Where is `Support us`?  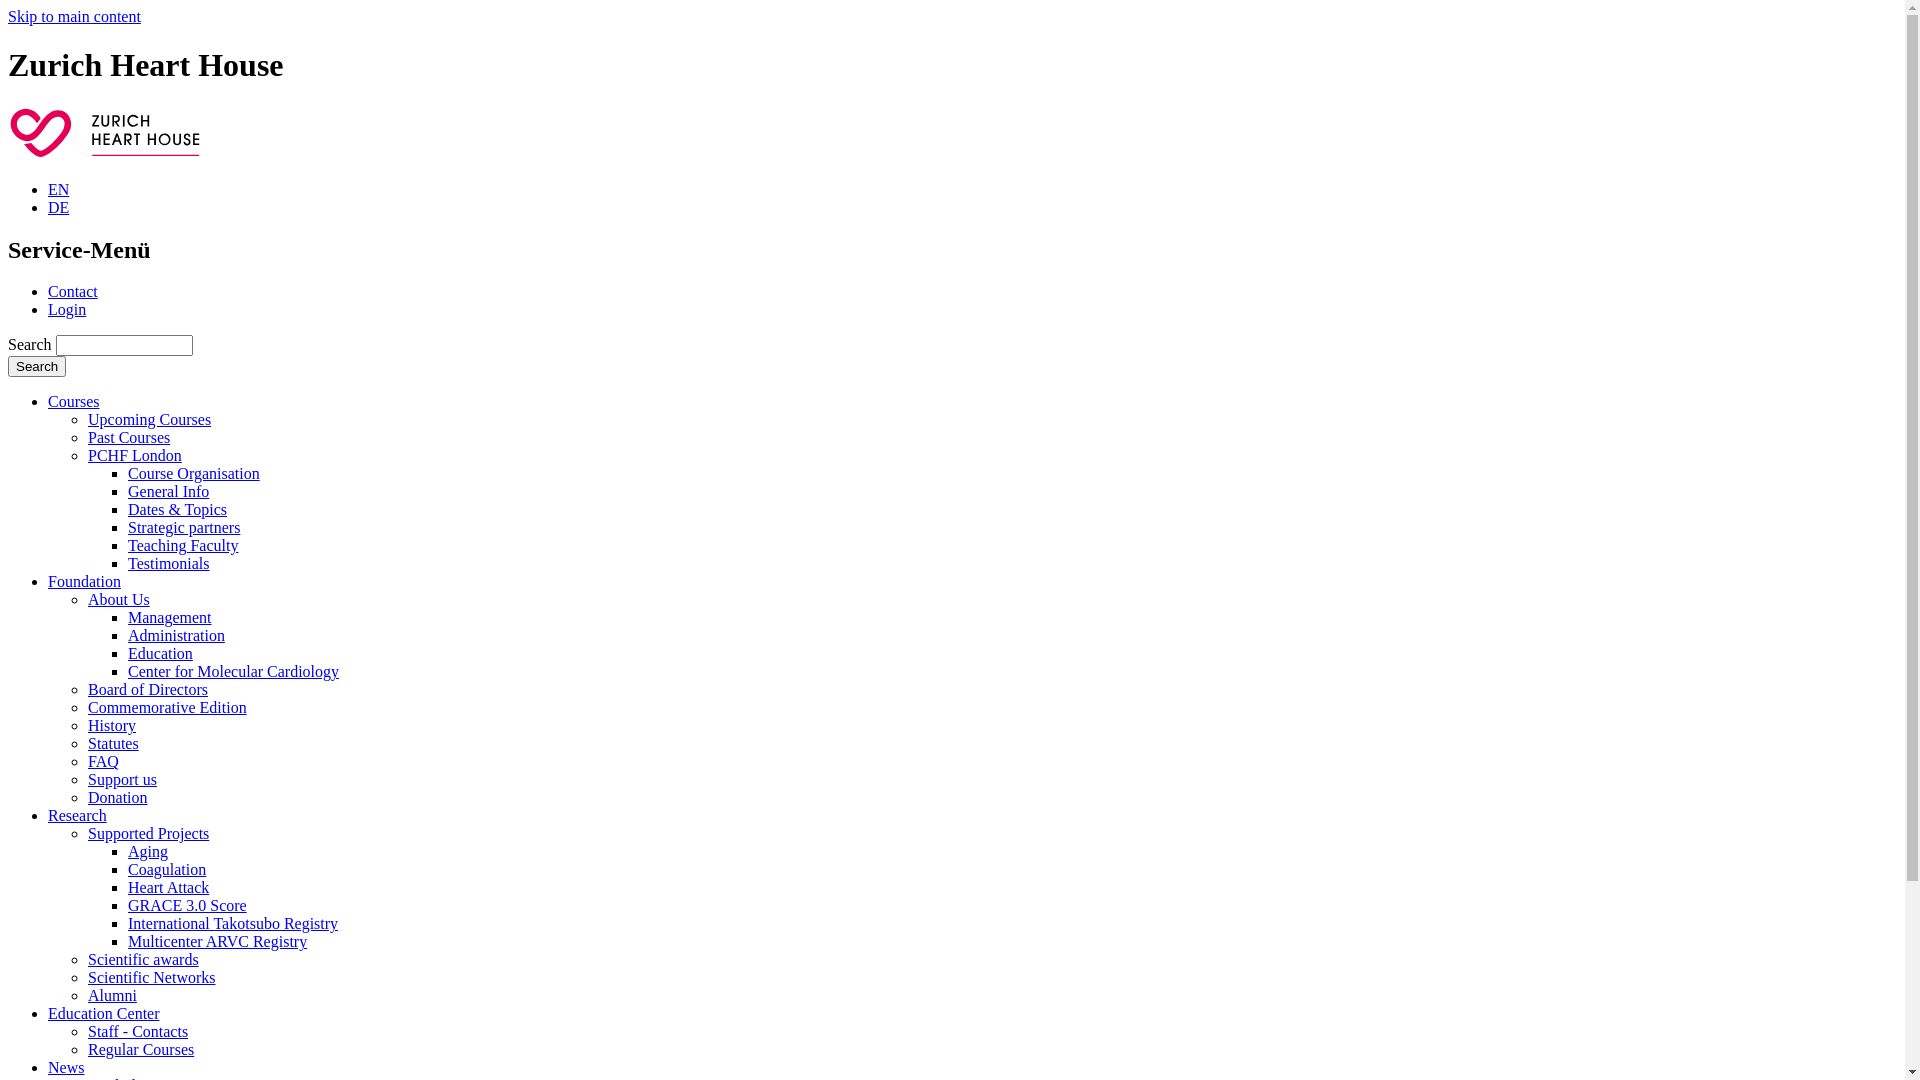 Support us is located at coordinates (122, 780).